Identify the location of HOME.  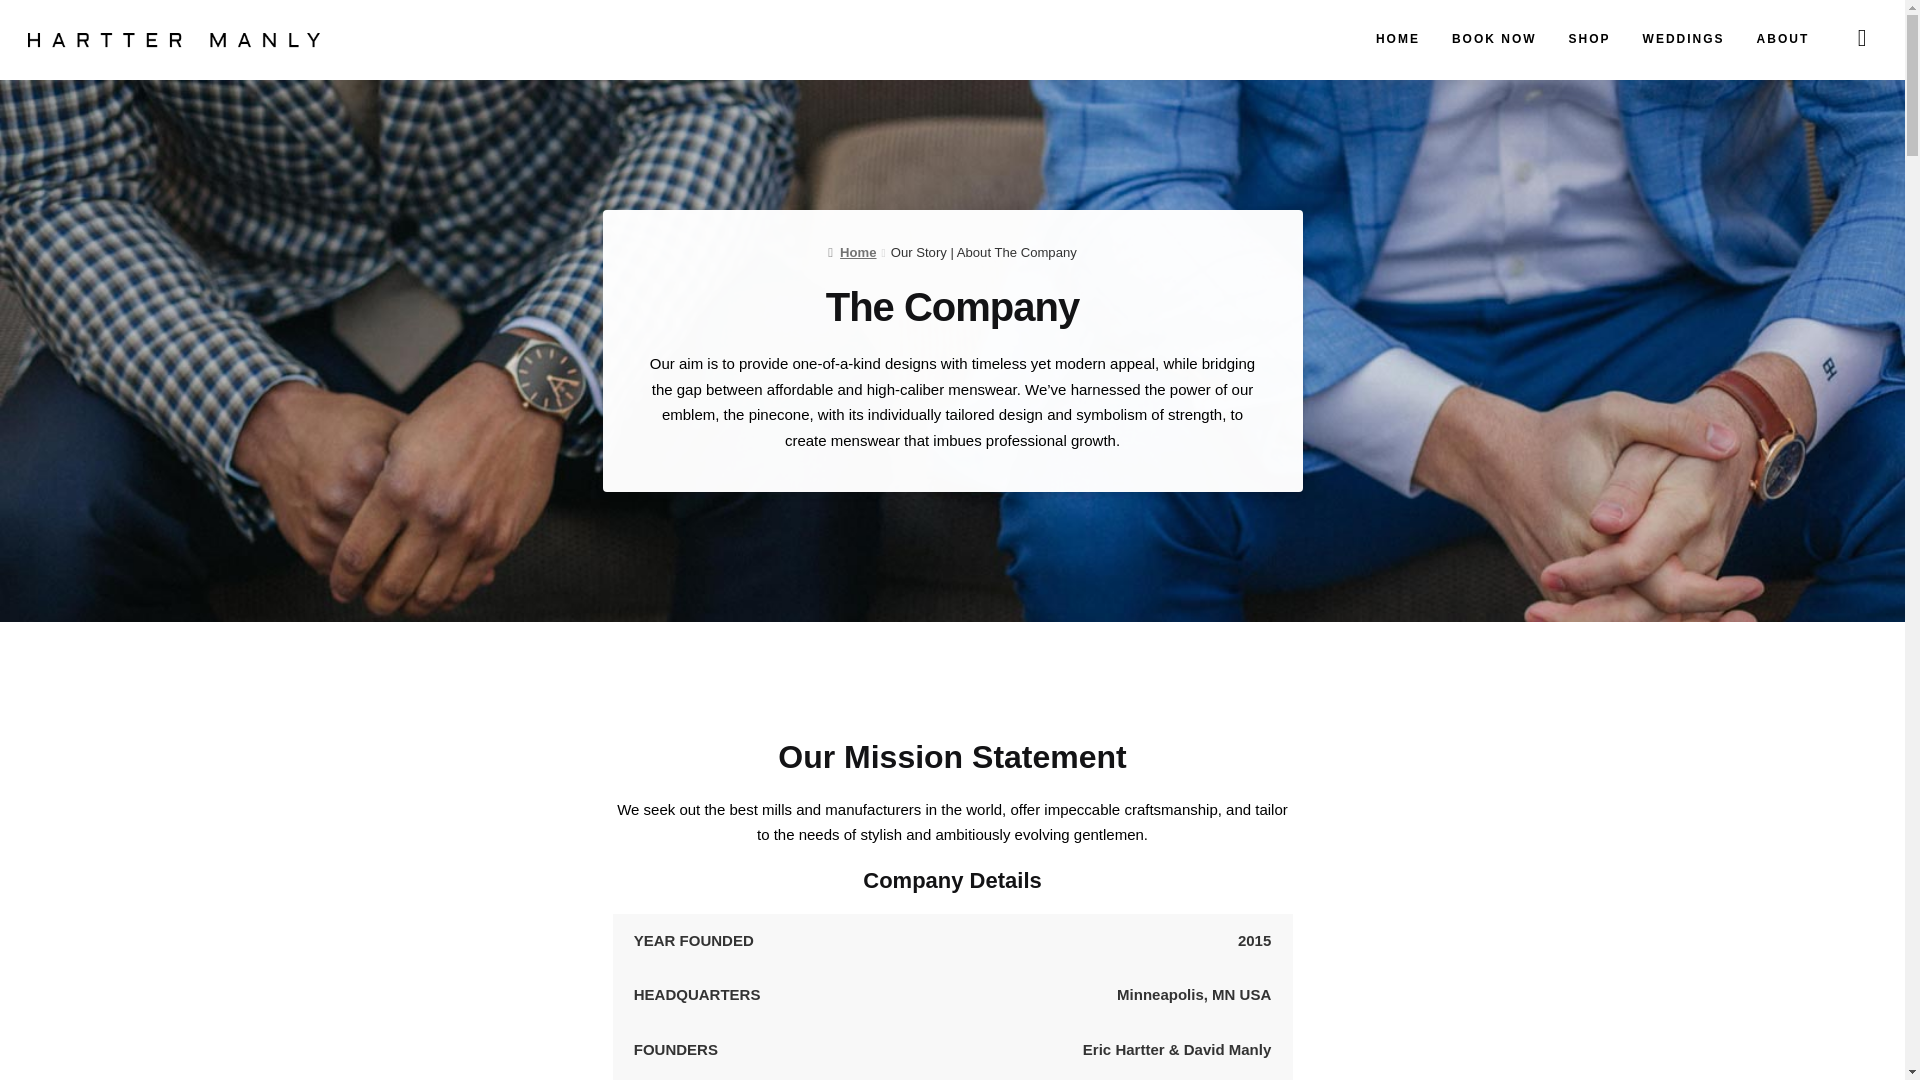
(1398, 39).